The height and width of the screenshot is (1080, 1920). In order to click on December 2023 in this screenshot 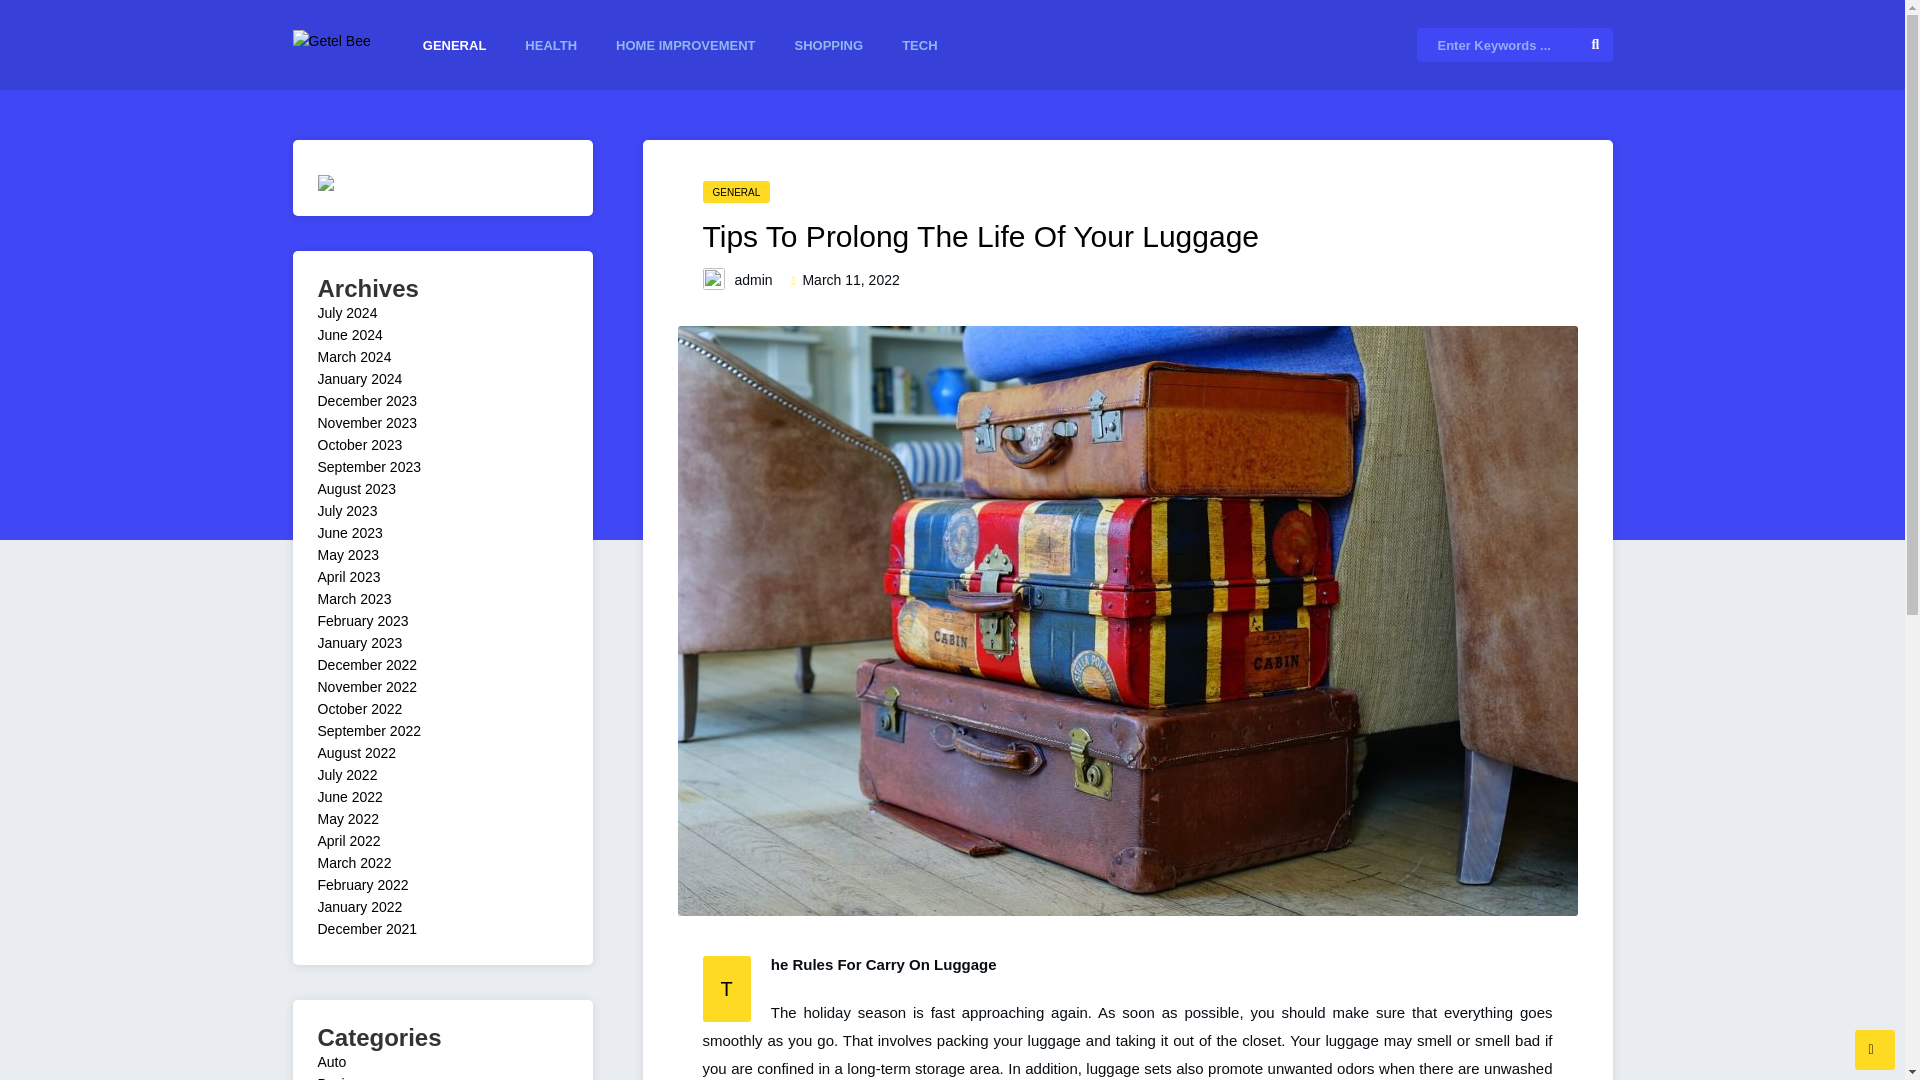, I will do `click(368, 401)`.